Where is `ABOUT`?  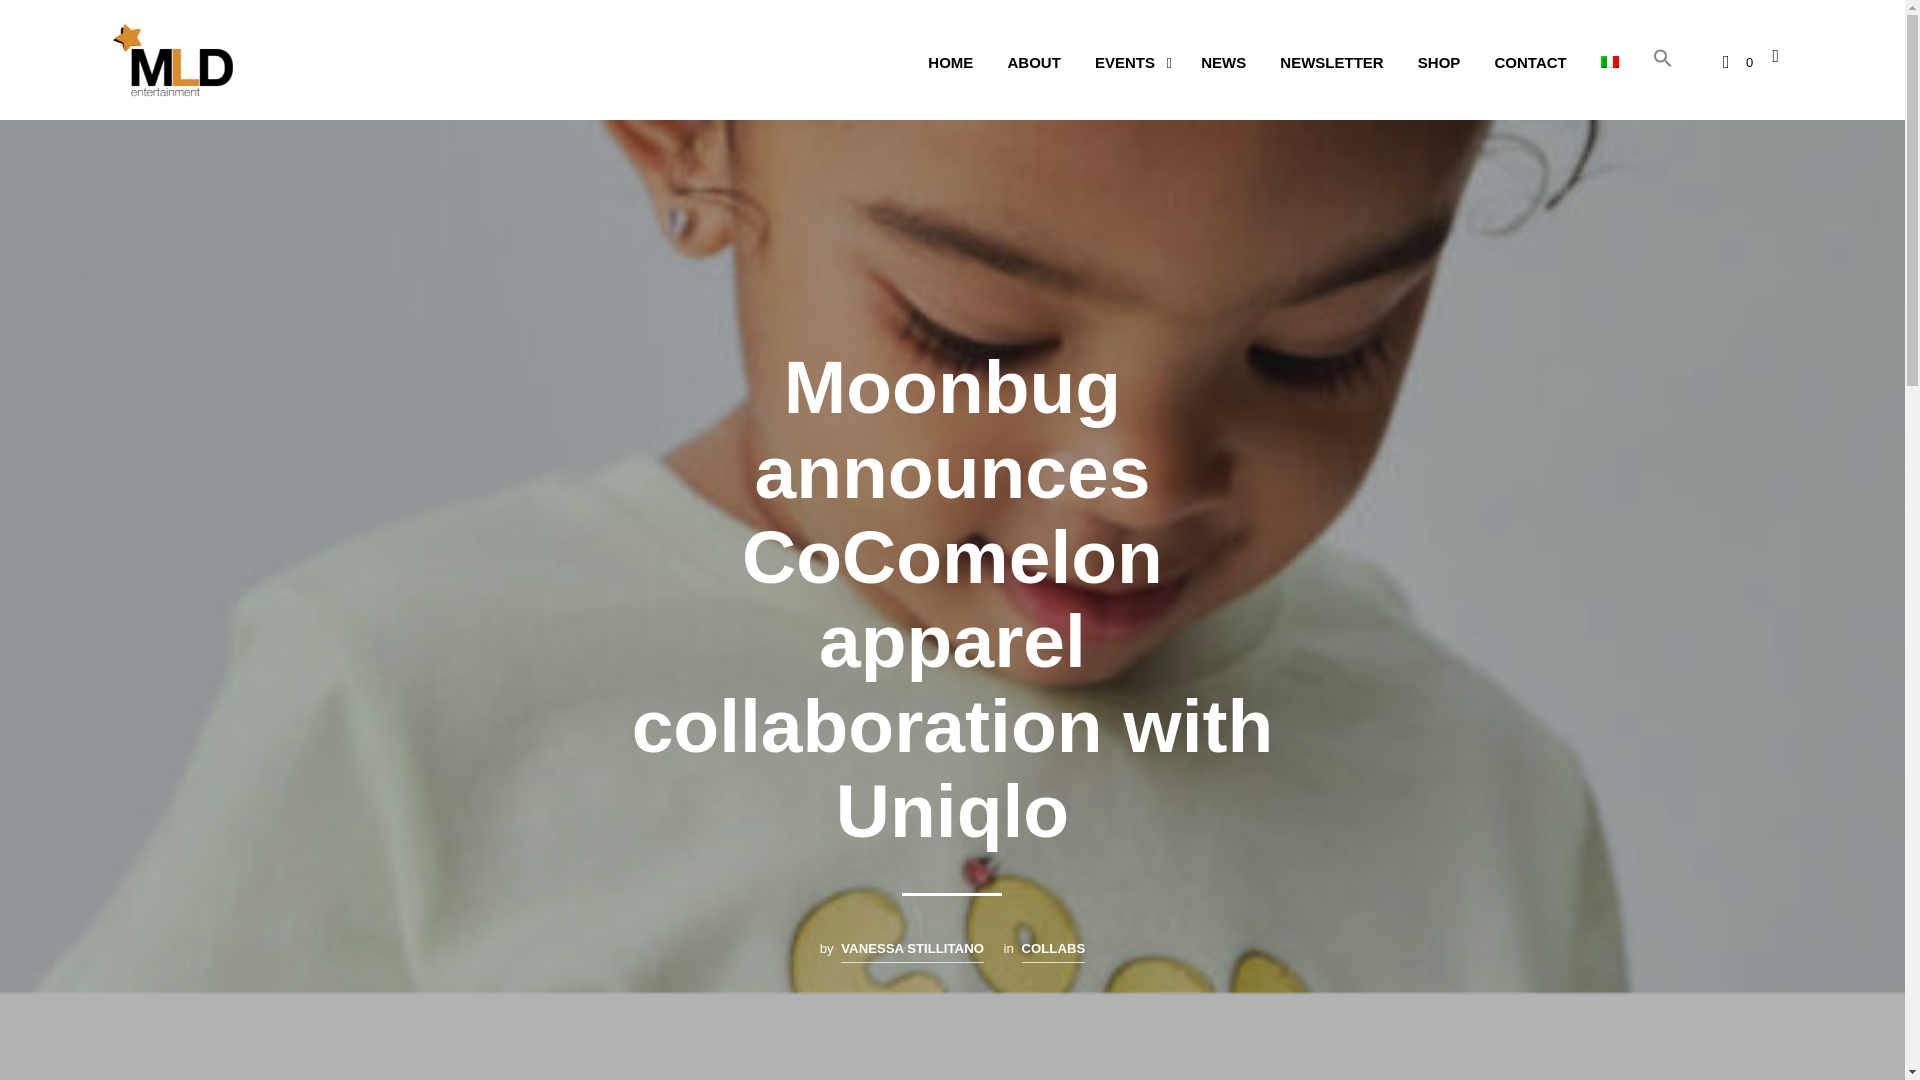 ABOUT is located at coordinates (1034, 62).